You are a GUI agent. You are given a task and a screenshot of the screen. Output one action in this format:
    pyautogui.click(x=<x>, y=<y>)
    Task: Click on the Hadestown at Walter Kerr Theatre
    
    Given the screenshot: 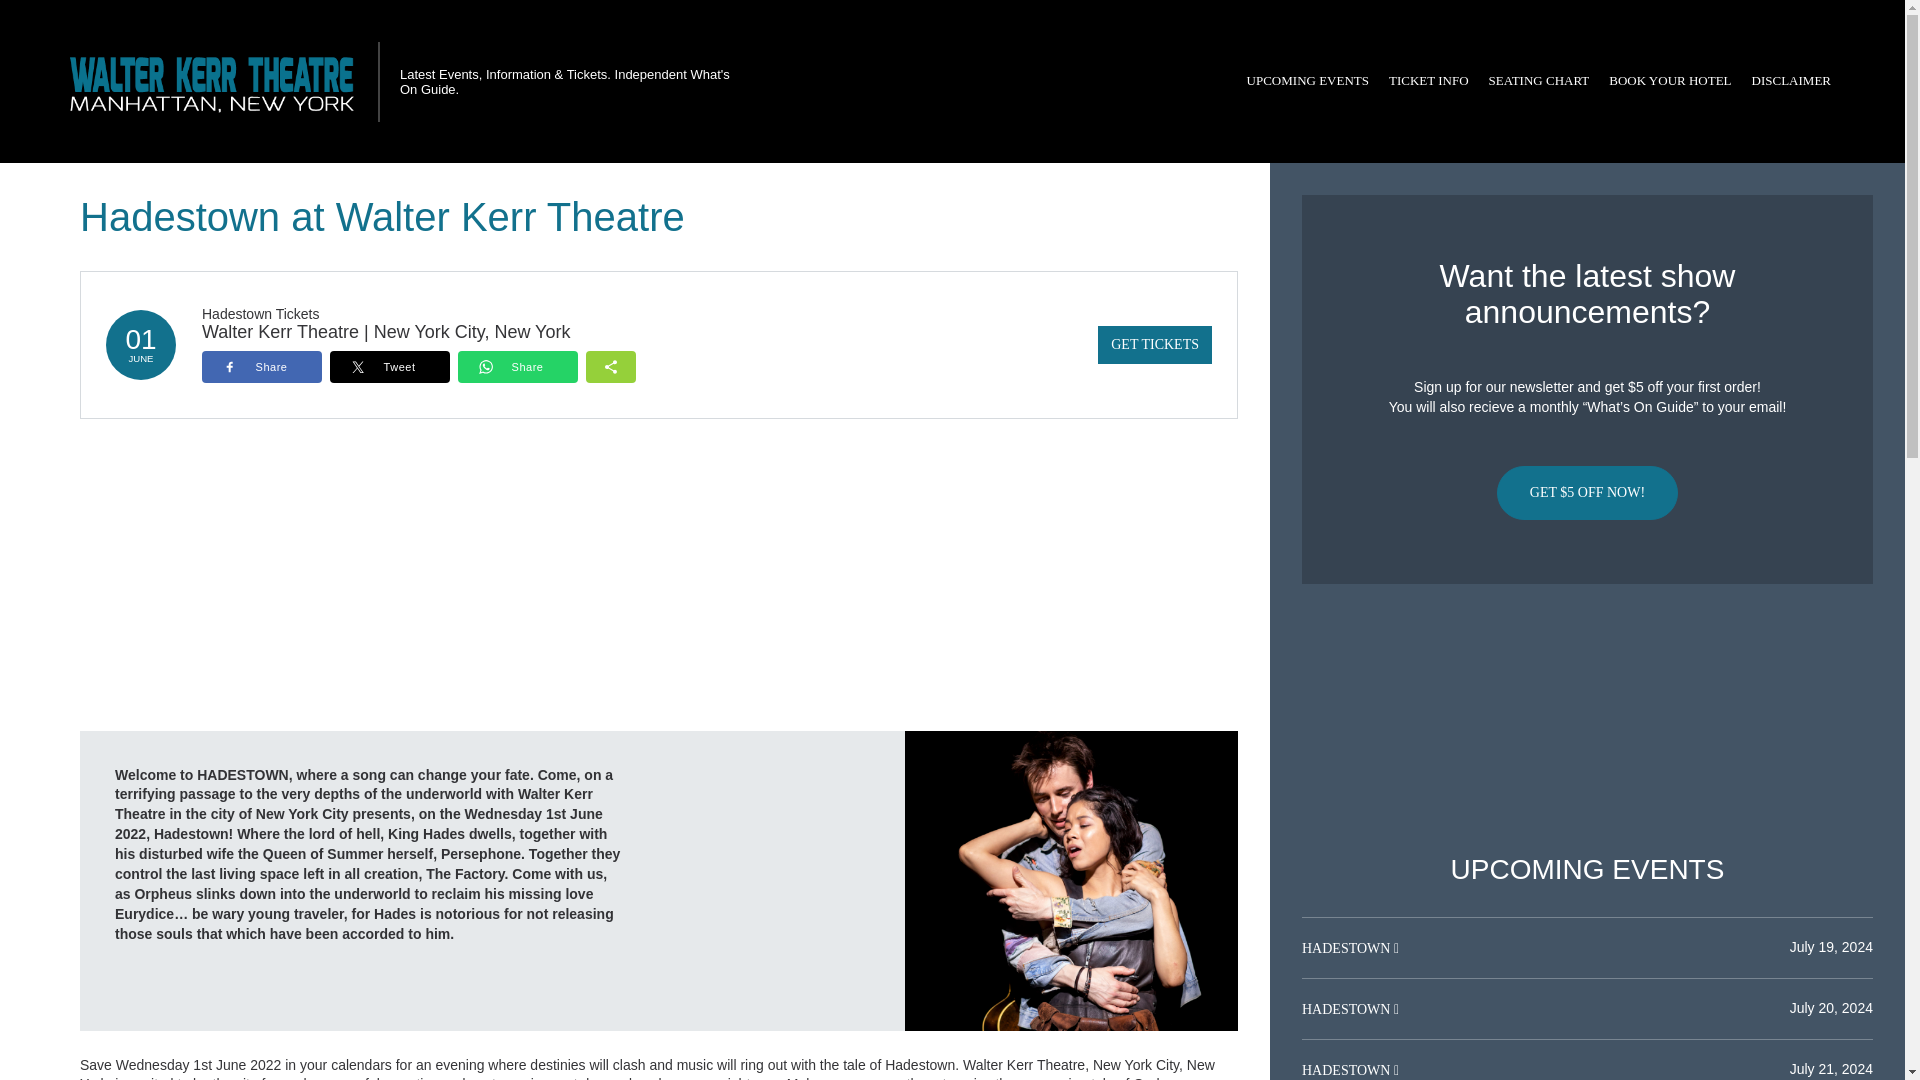 What is the action you would take?
    pyautogui.click(x=1071, y=880)
    